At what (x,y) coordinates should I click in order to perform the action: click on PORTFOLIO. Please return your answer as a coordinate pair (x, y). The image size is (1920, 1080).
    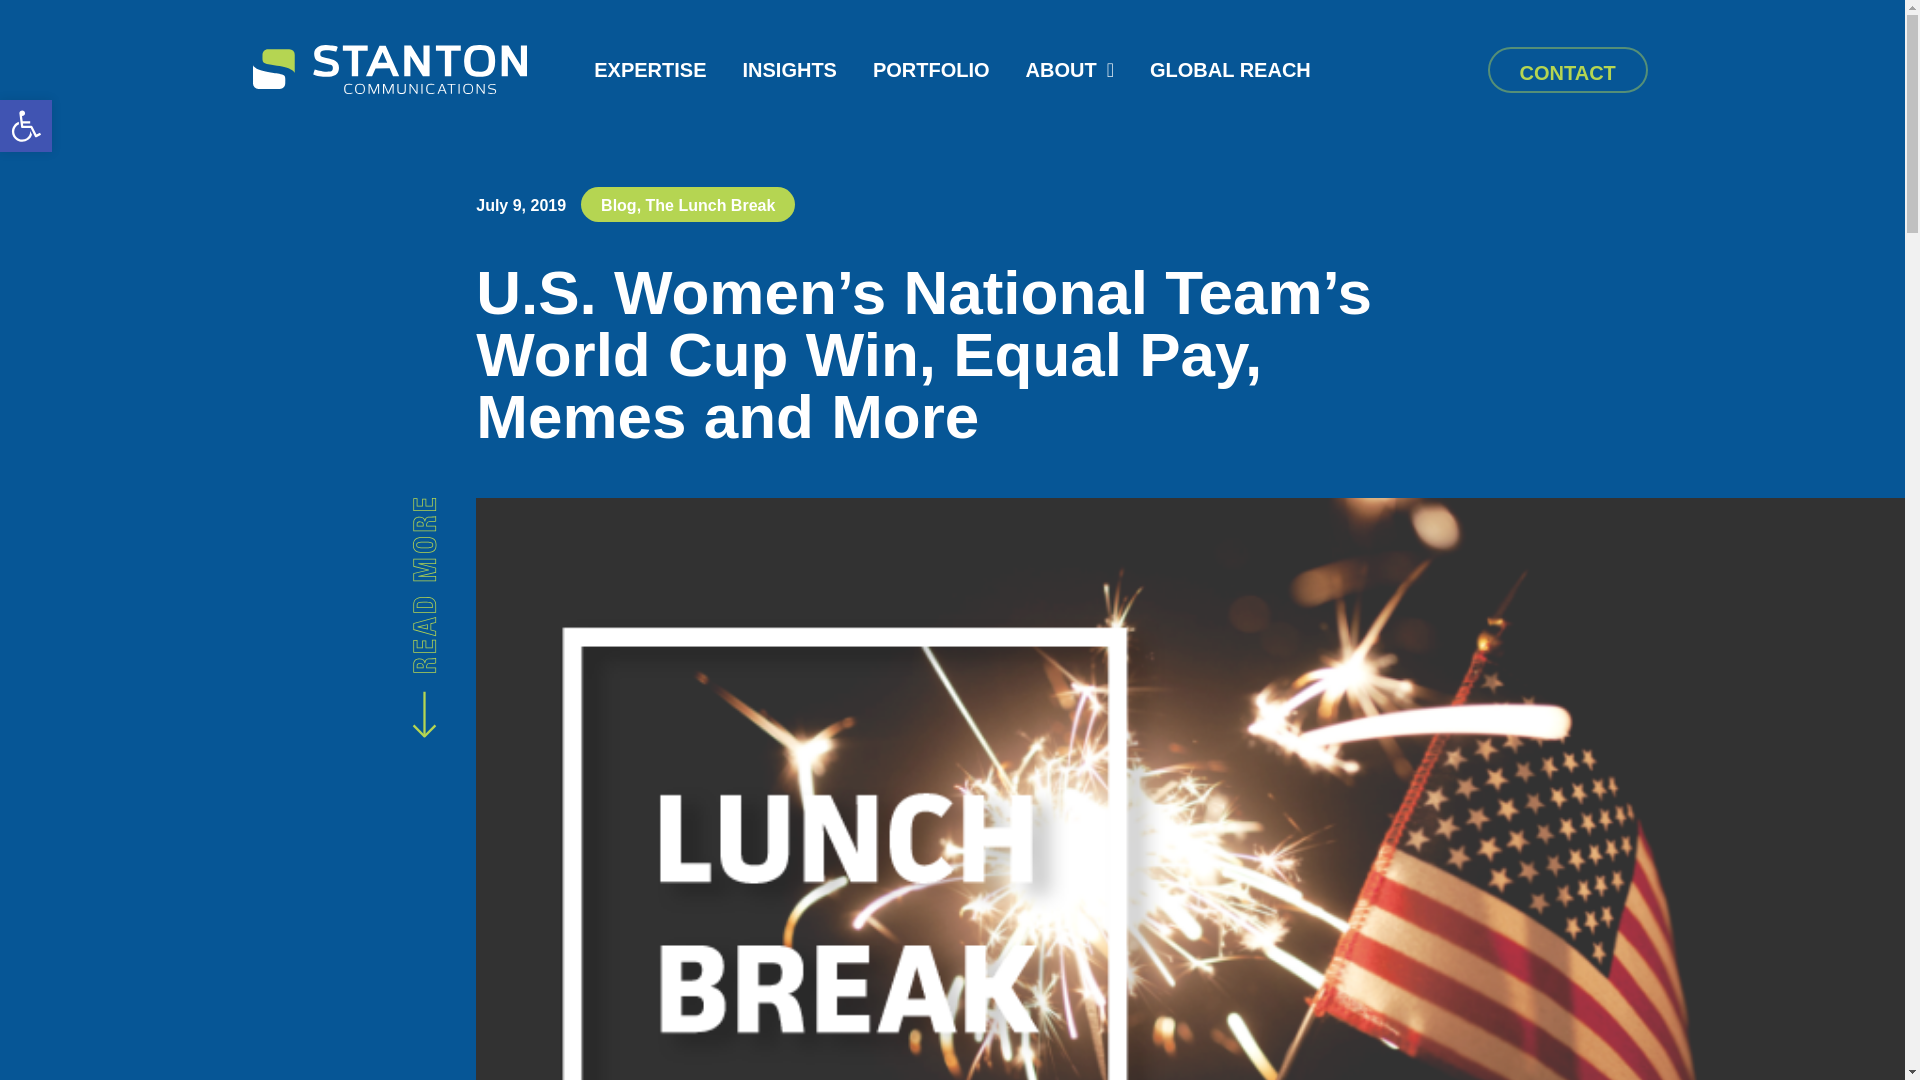
    Looking at the image, I should click on (932, 70).